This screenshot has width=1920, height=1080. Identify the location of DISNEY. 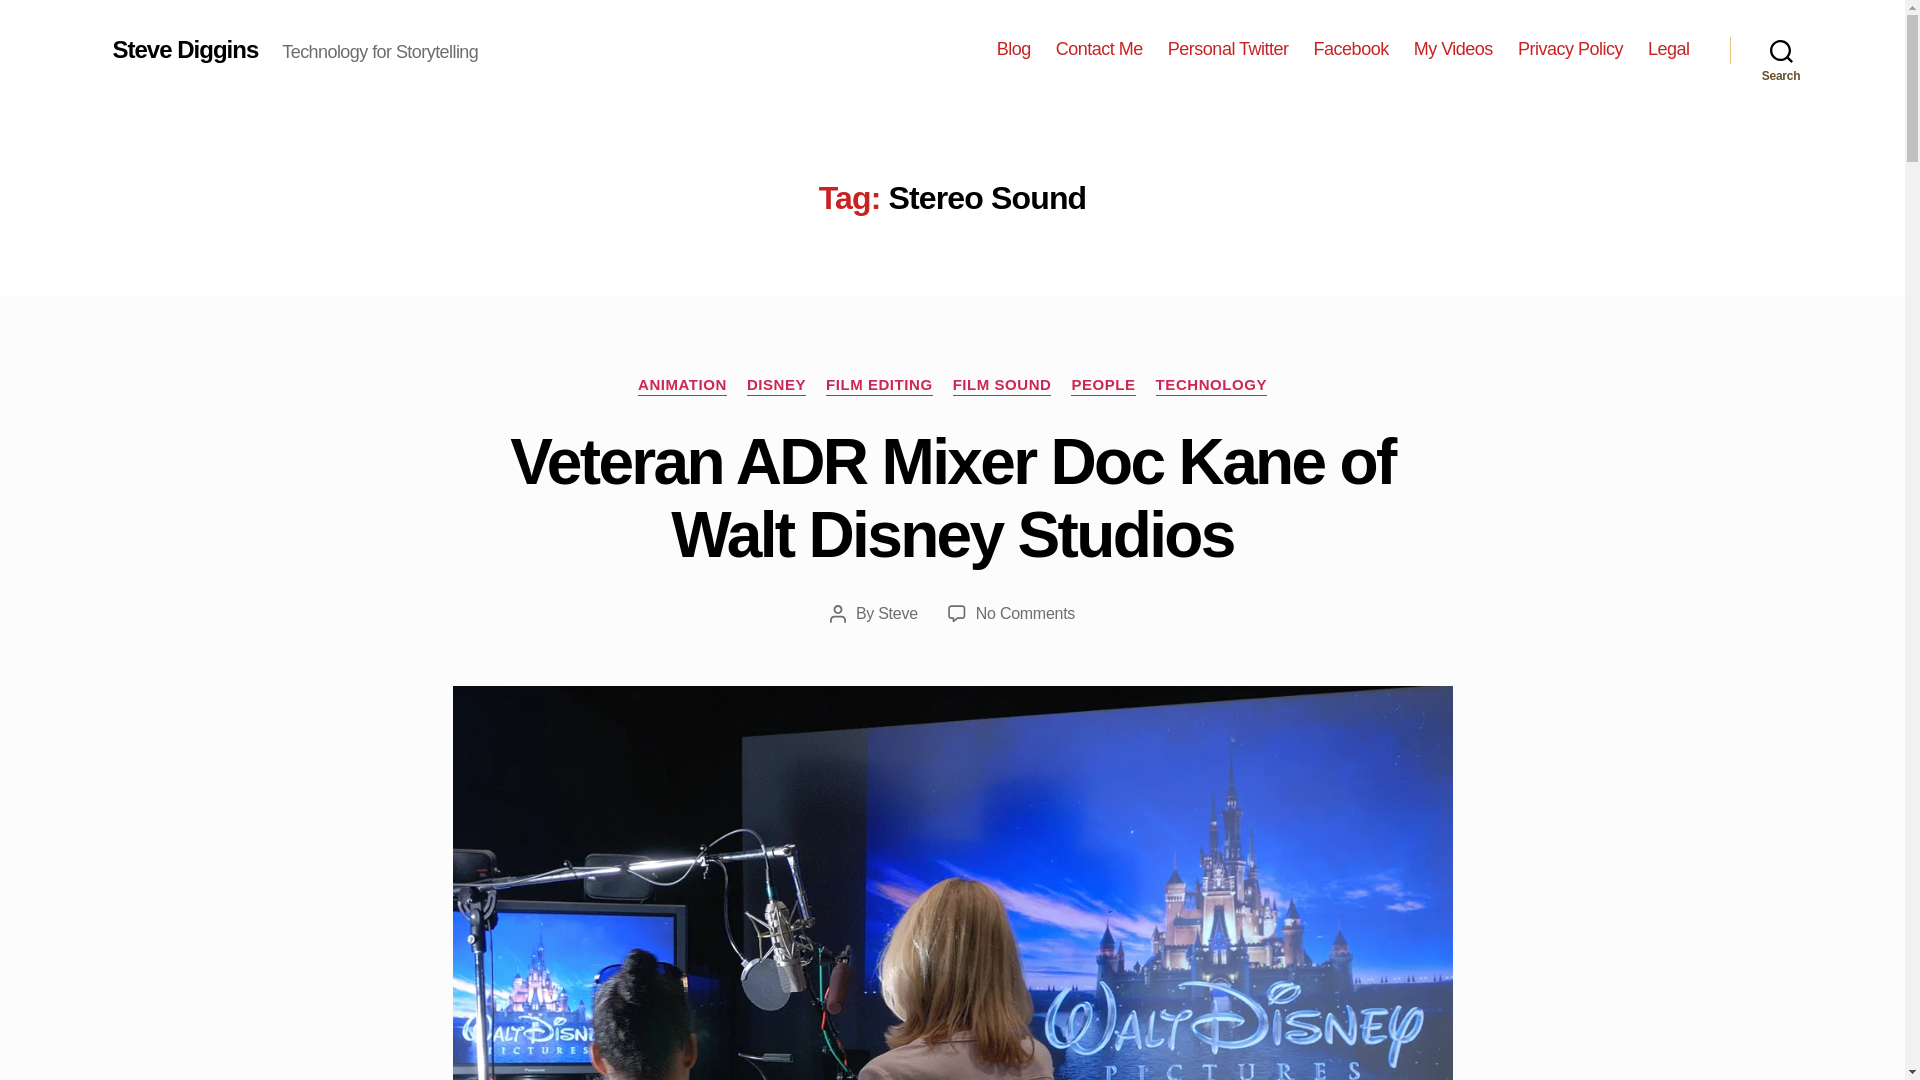
(776, 386).